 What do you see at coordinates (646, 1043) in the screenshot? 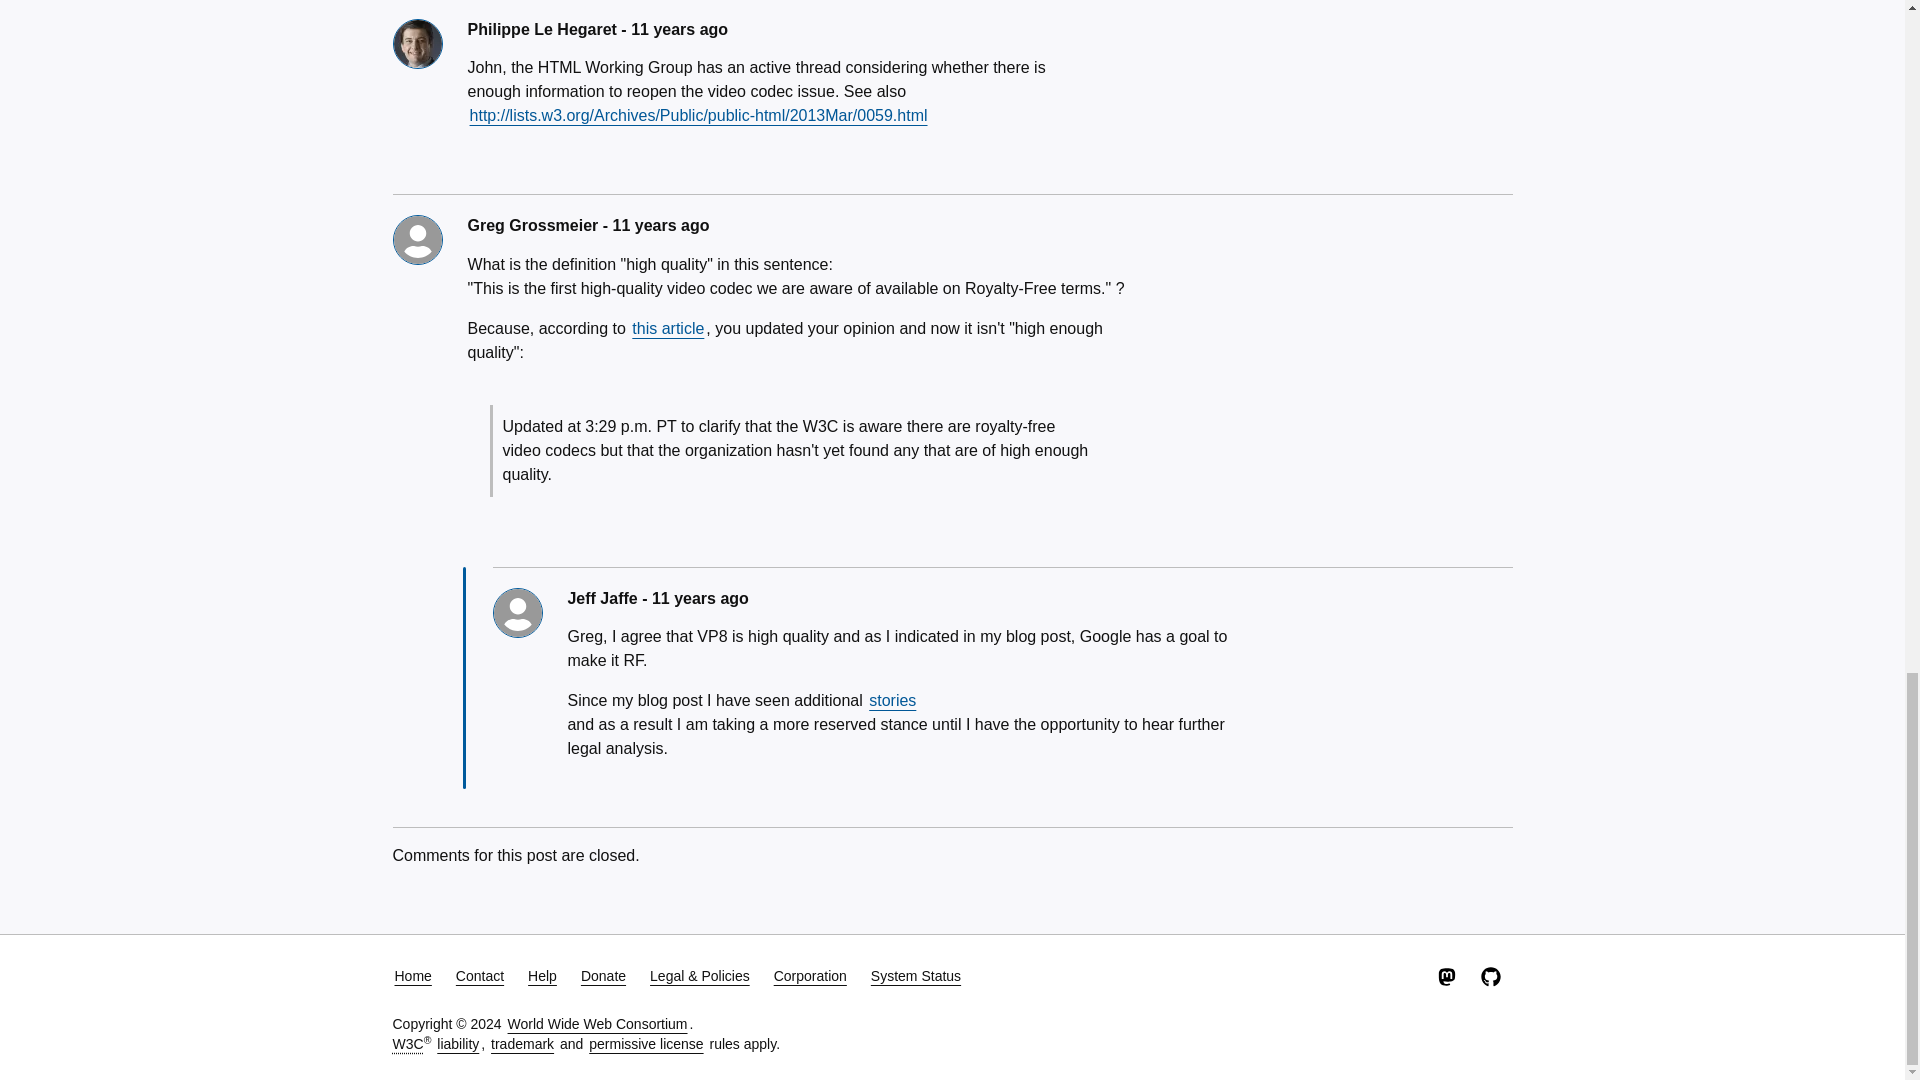
I see `W3C Document License` at bounding box center [646, 1043].